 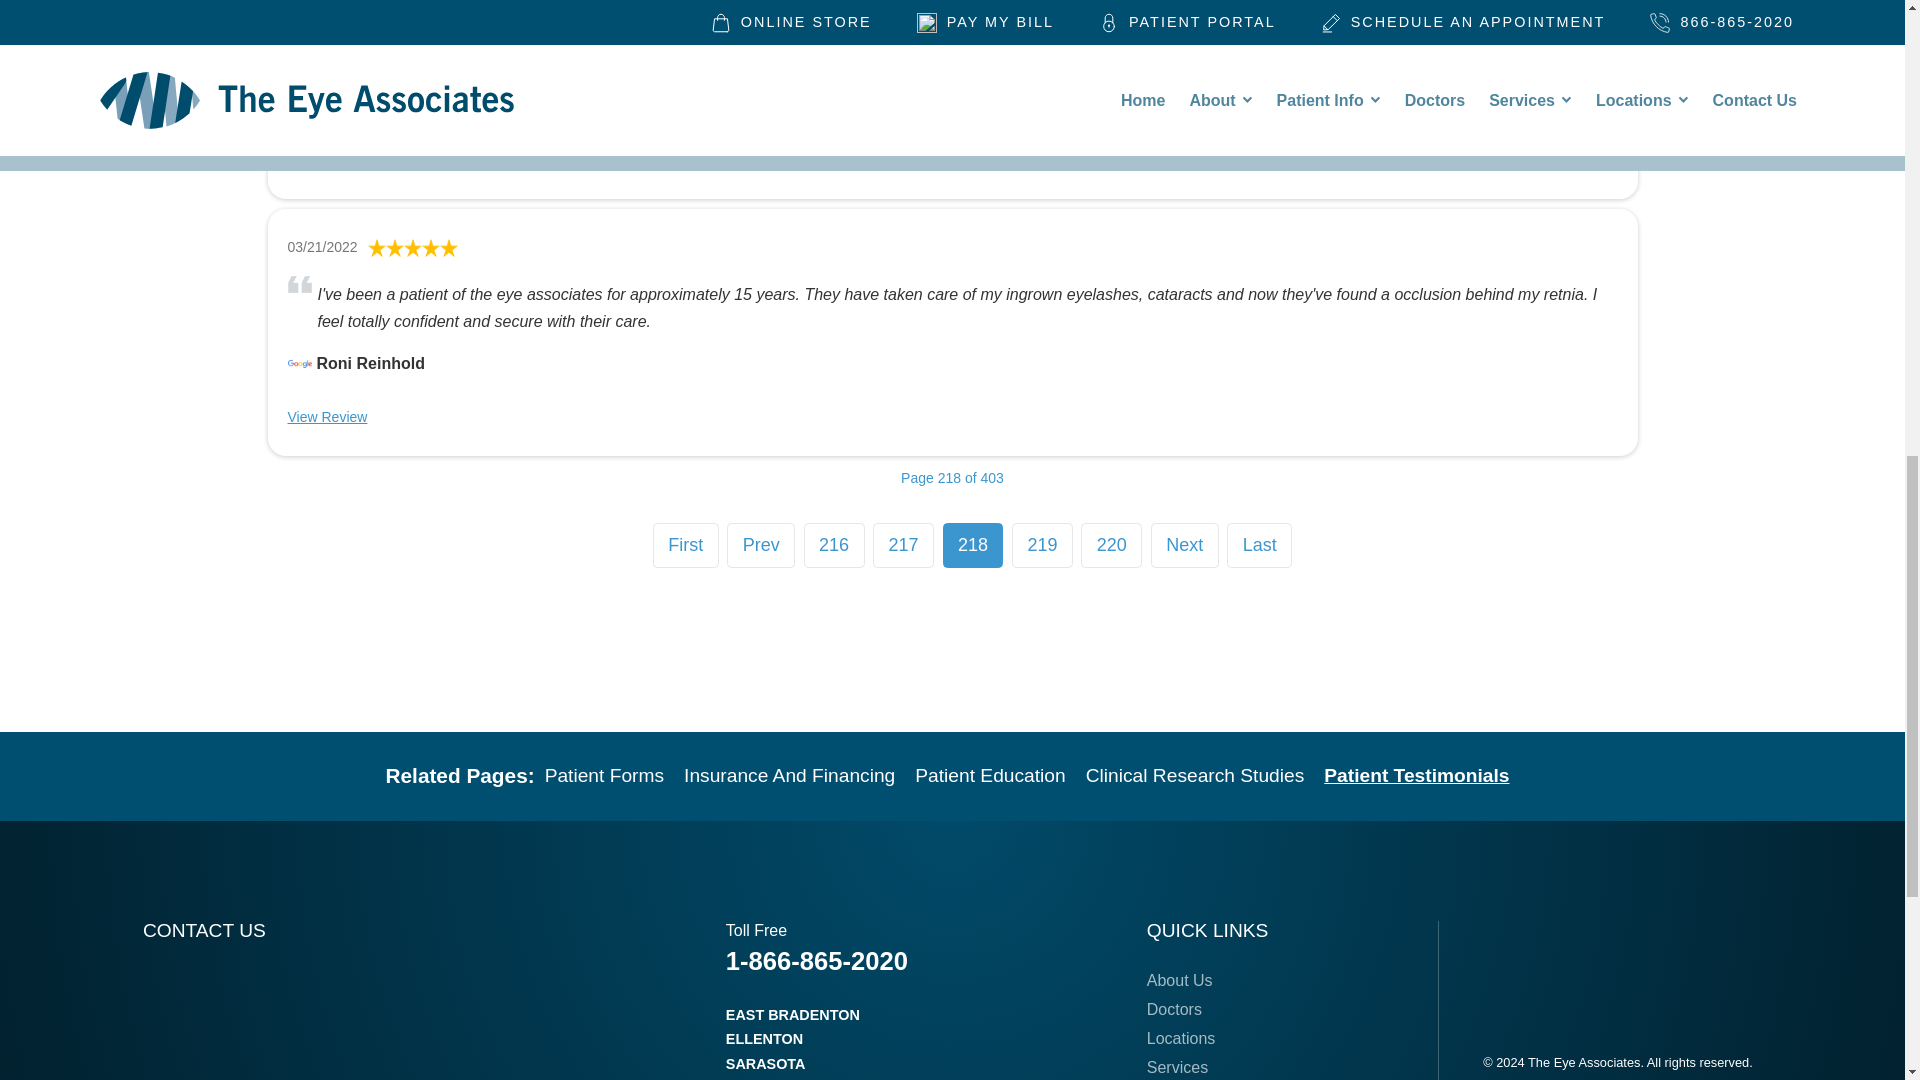 I want to click on Patient Education, so click(x=990, y=775).